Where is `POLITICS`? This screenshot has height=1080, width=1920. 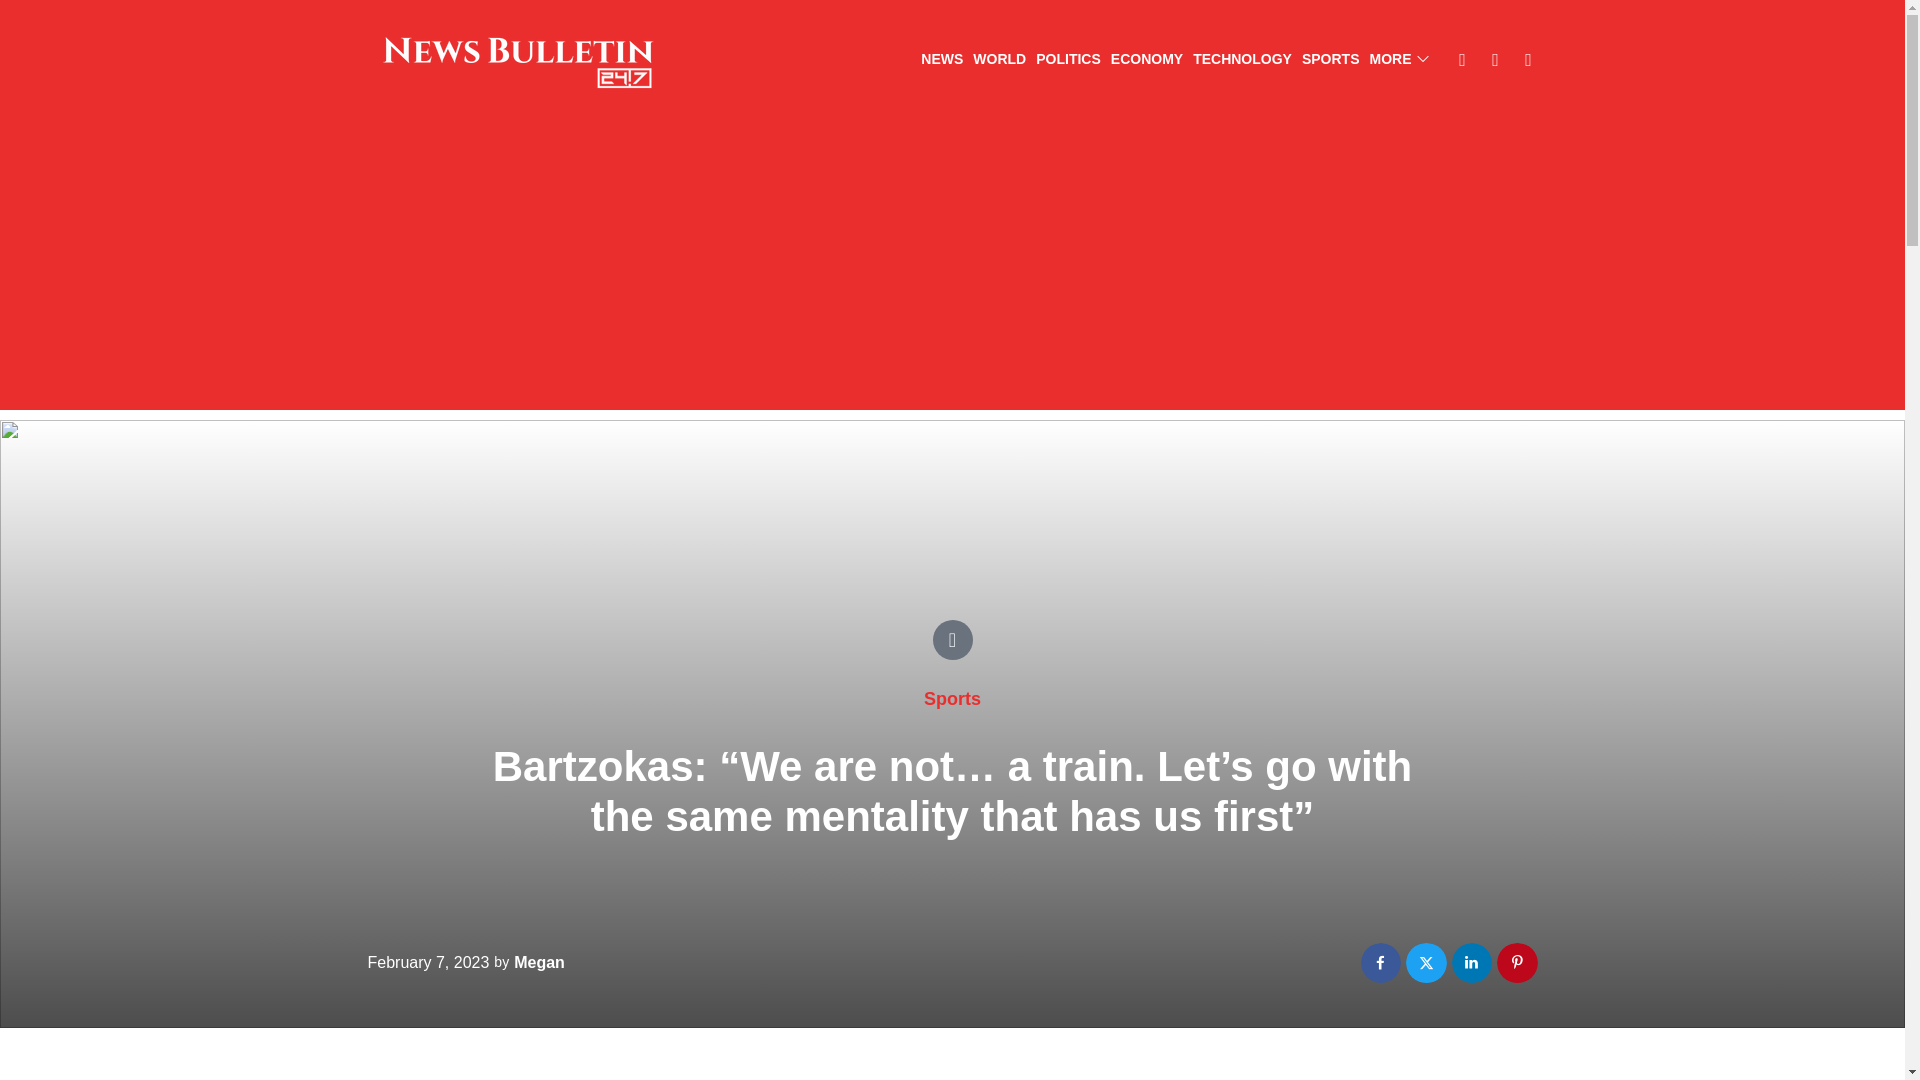 POLITICS is located at coordinates (1068, 60).